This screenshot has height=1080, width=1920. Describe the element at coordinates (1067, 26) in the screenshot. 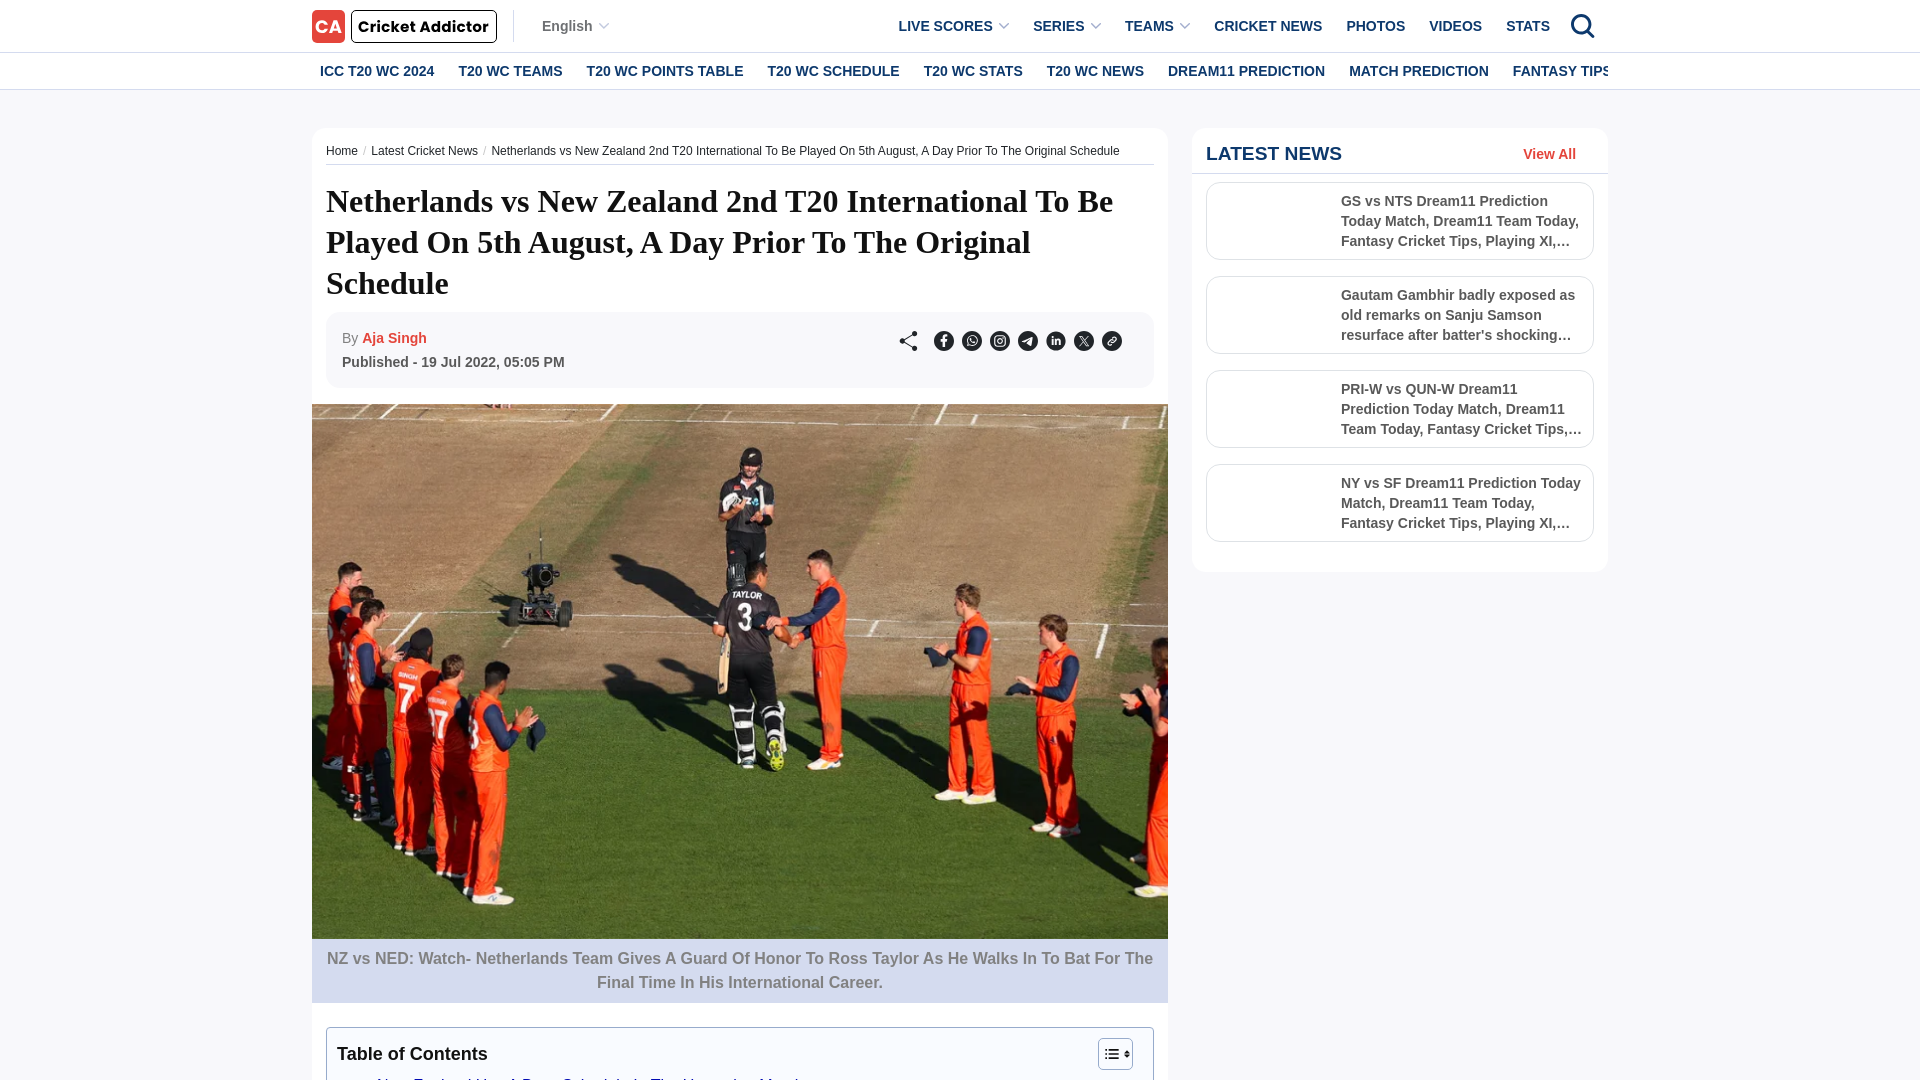

I see `SERIES` at that location.